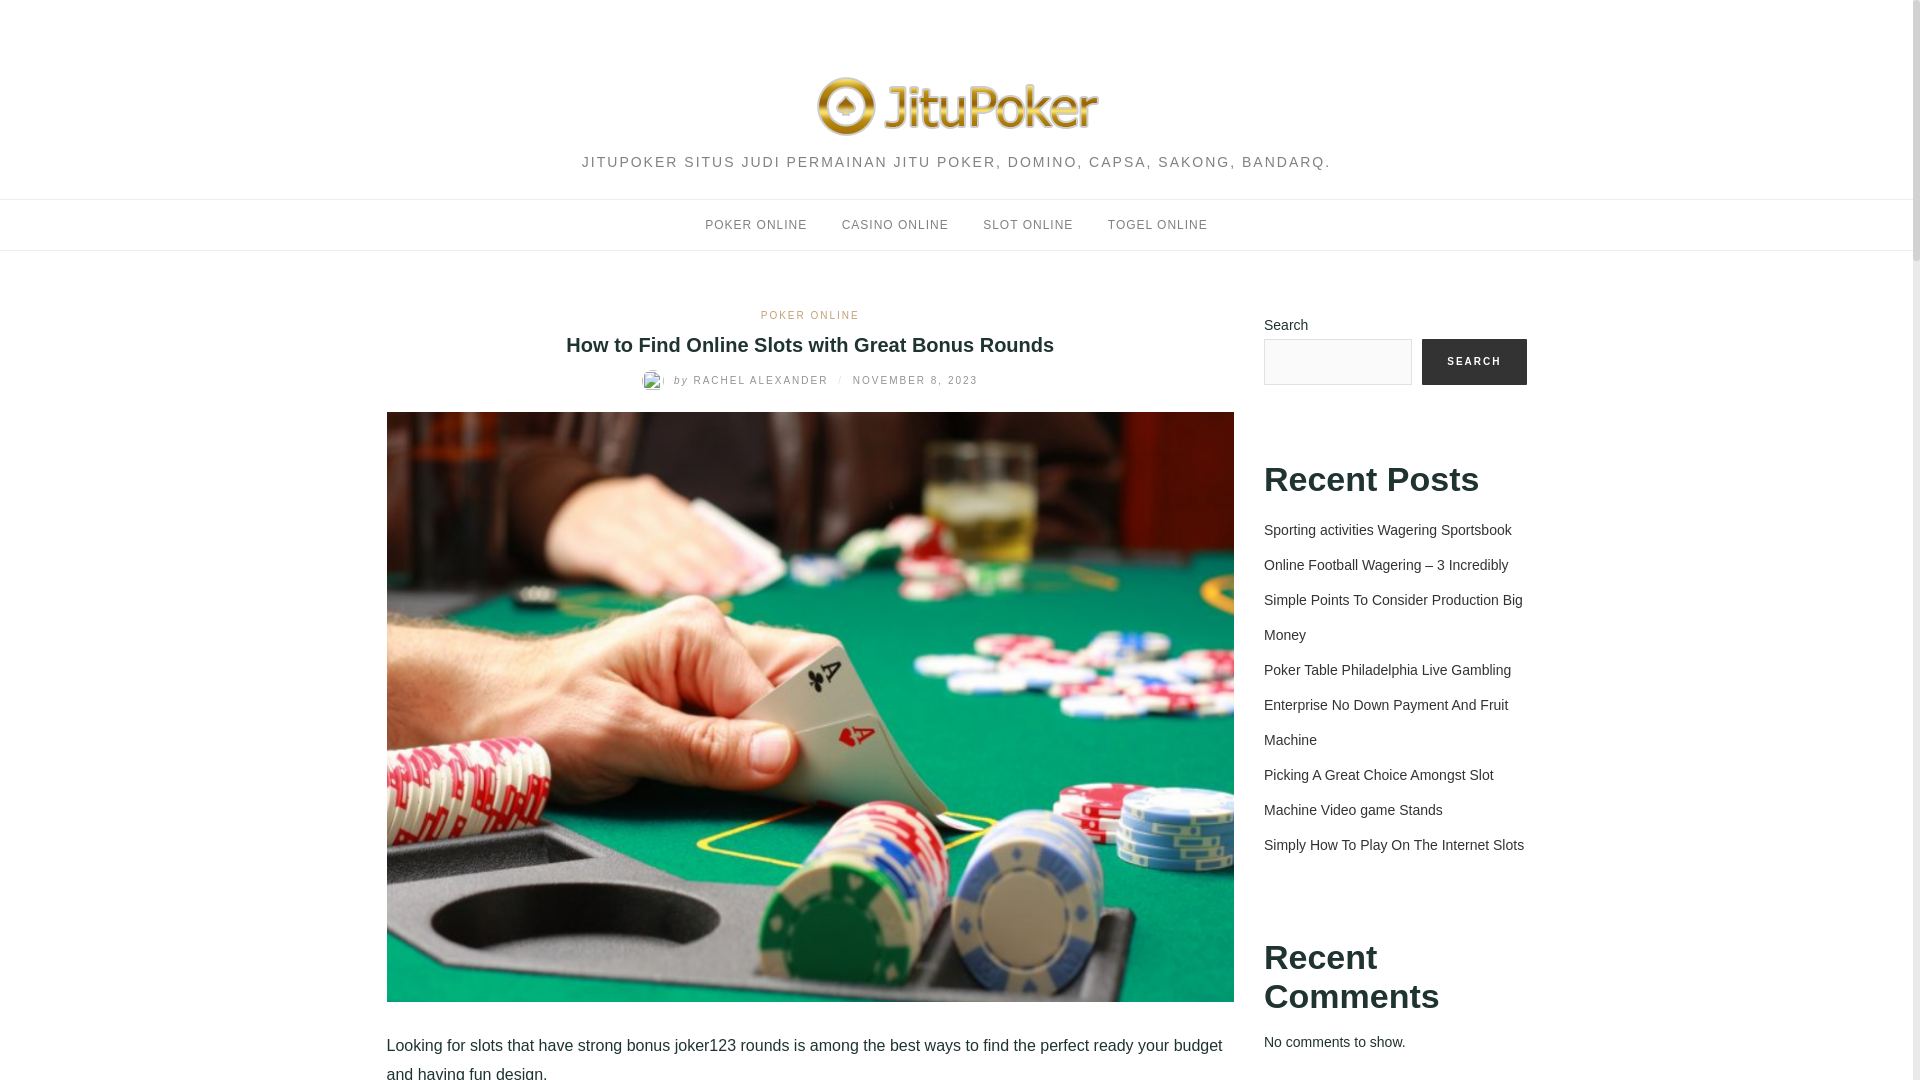 The height and width of the screenshot is (1080, 1920). I want to click on Sporting activities Wagering Sportsbook, so click(1388, 529).